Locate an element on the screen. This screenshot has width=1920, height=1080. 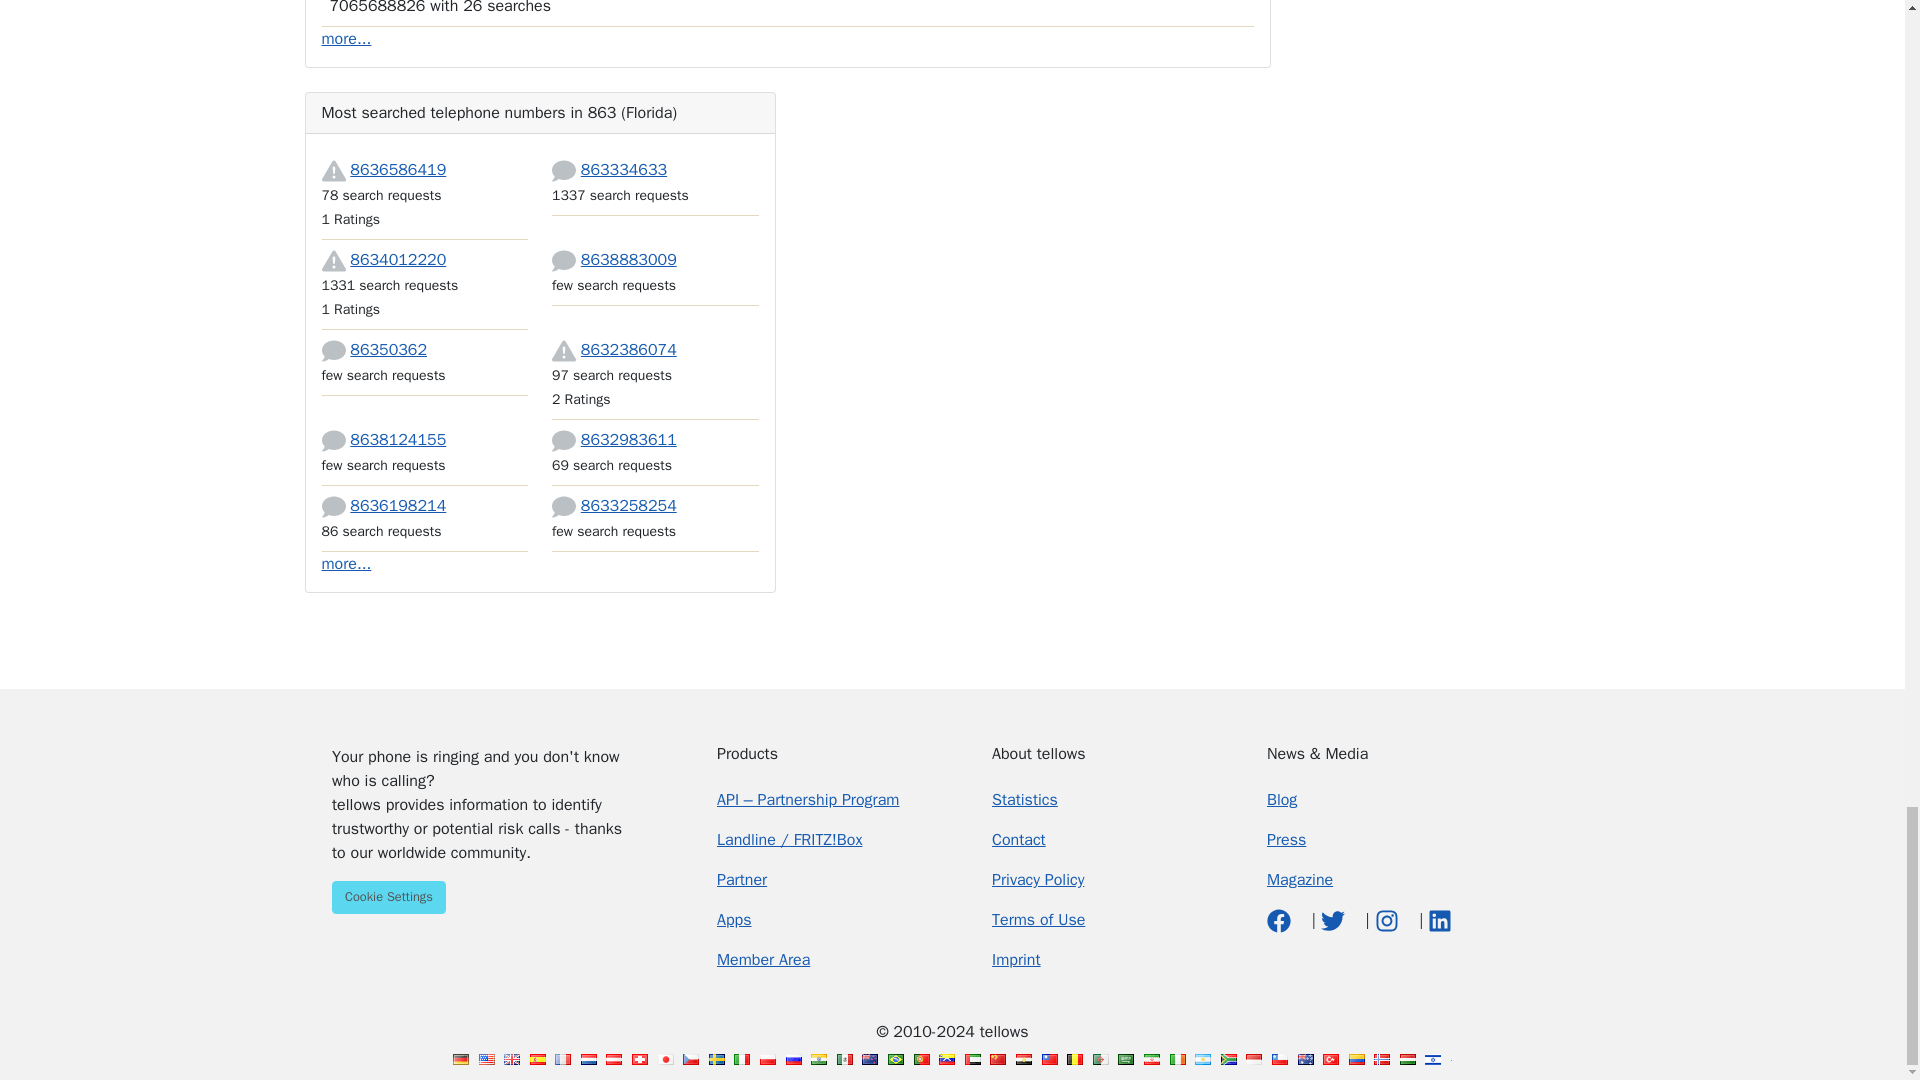
tellows France is located at coordinates (562, 1059).